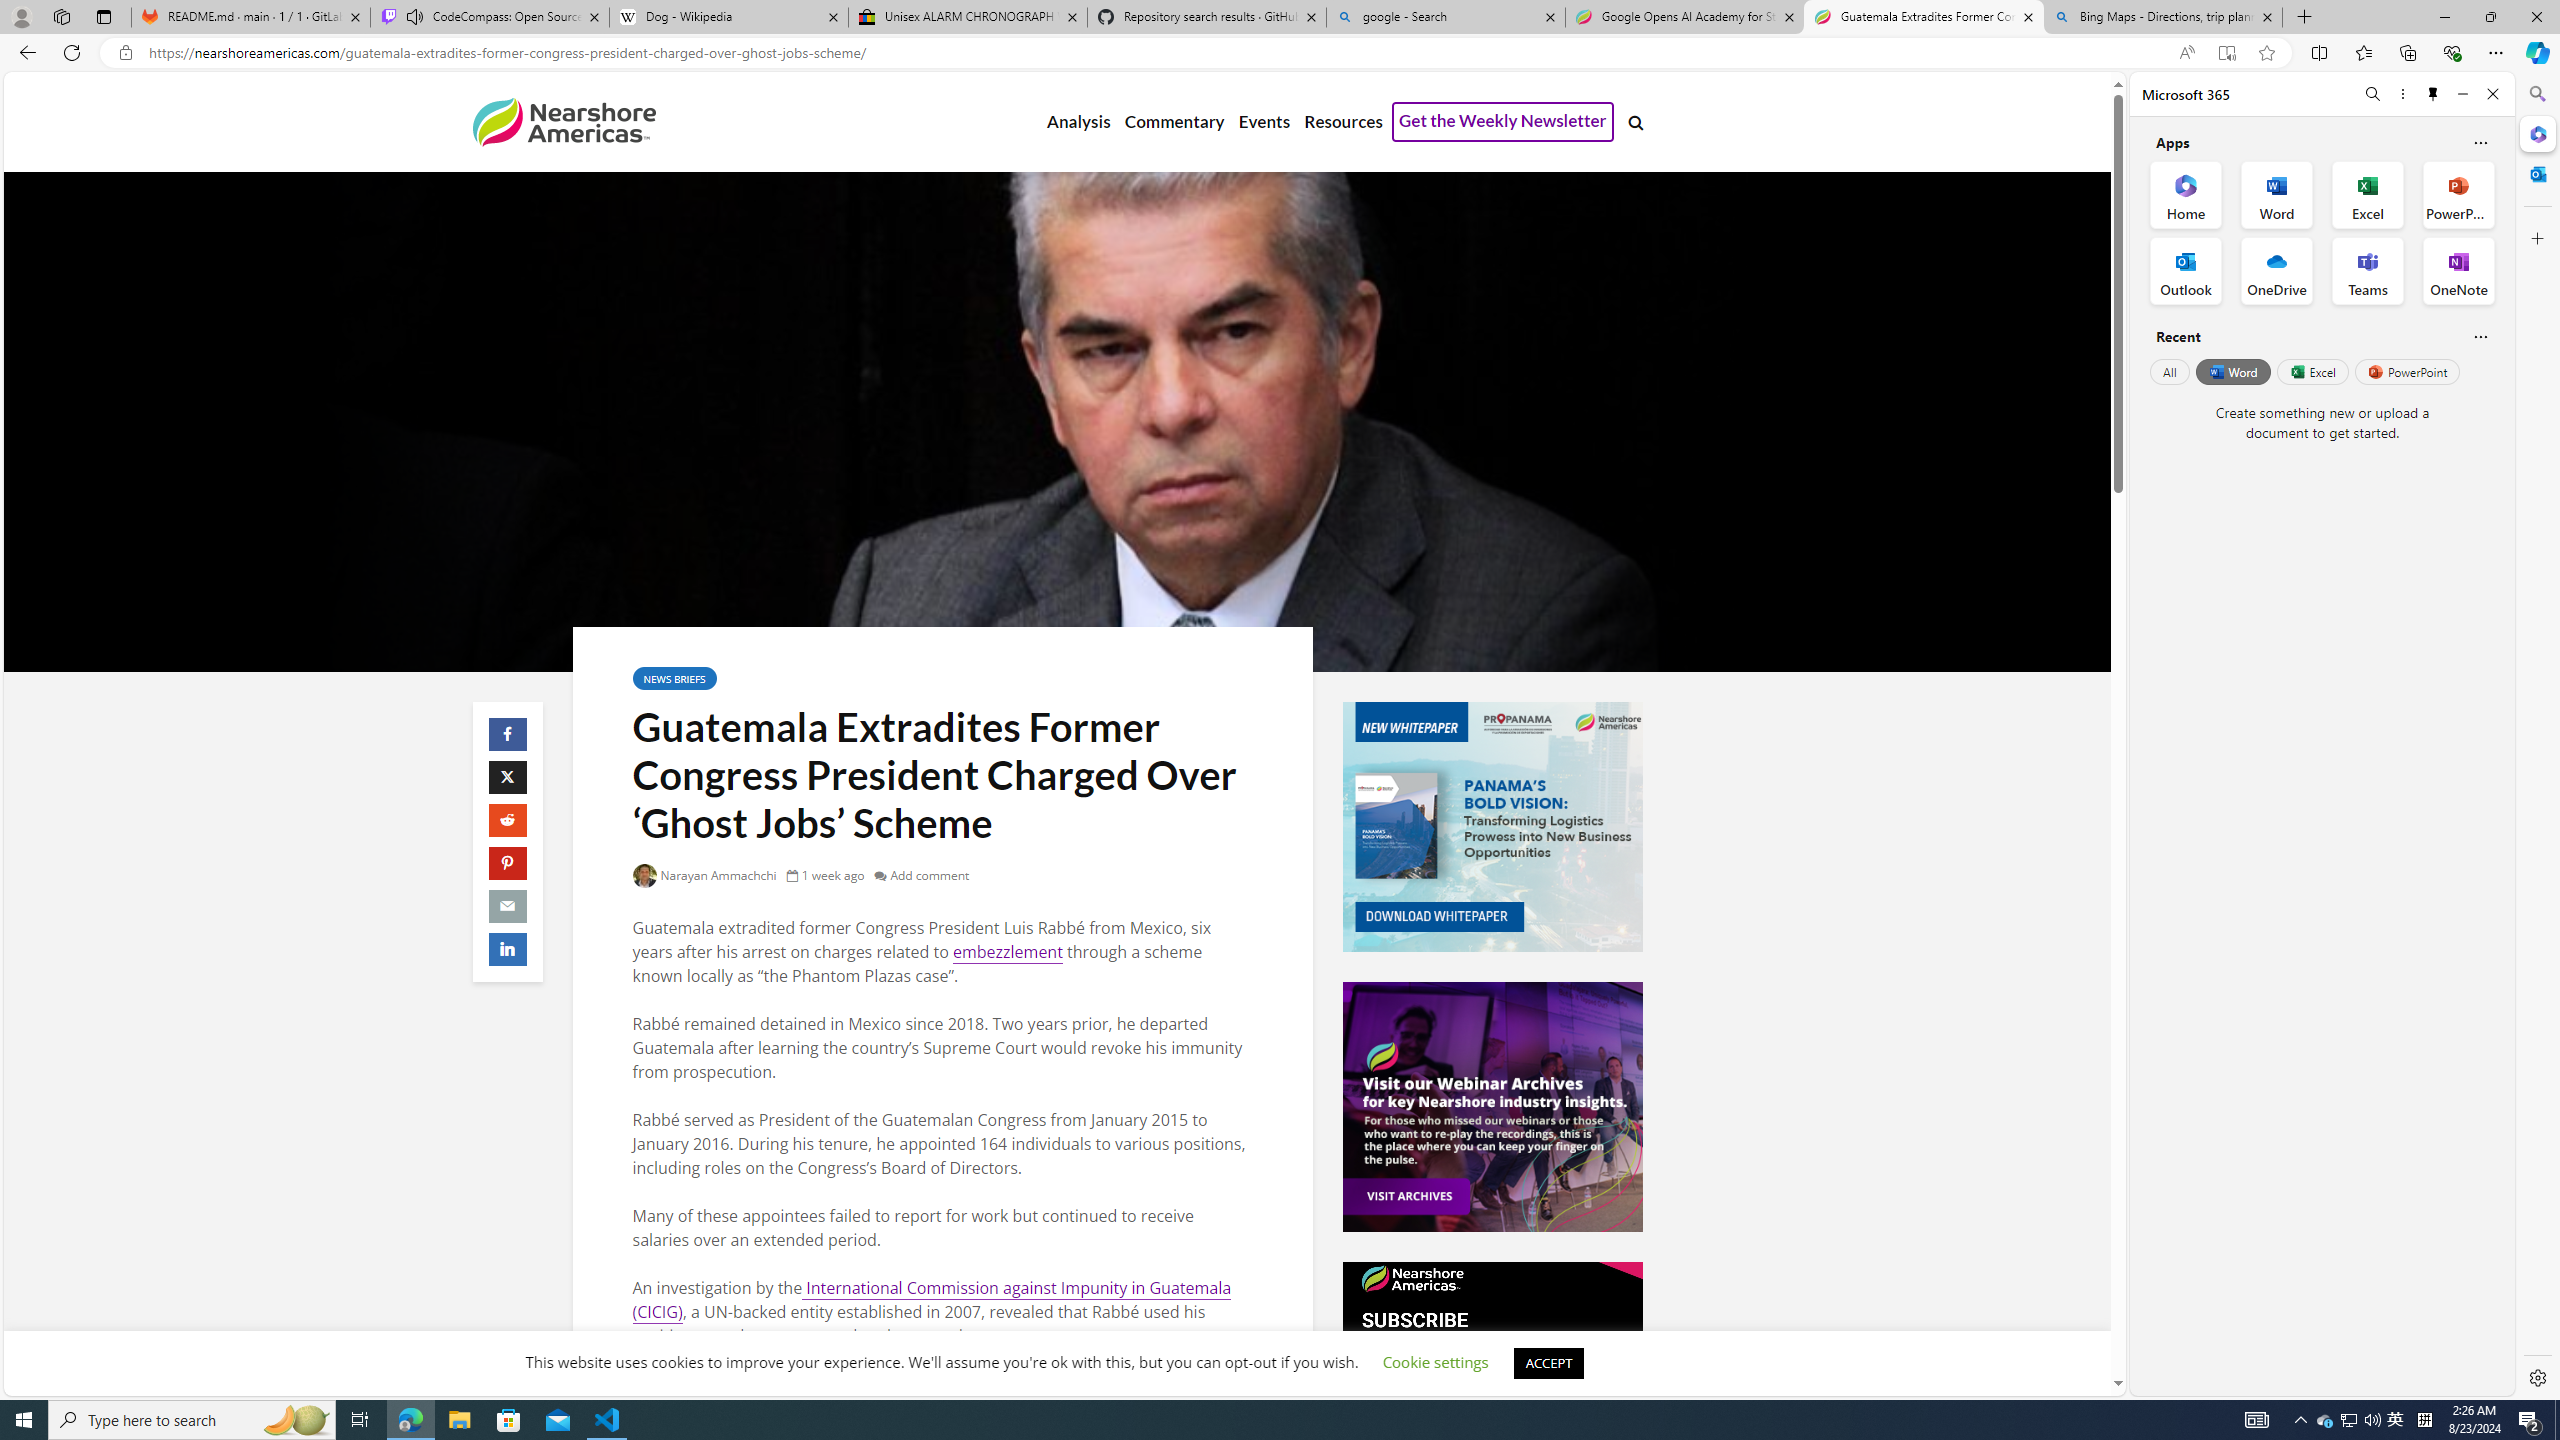  What do you see at coordinates (414, 16) in the screenshot?
I see `Mute tab` at bounding box center [414, 16].